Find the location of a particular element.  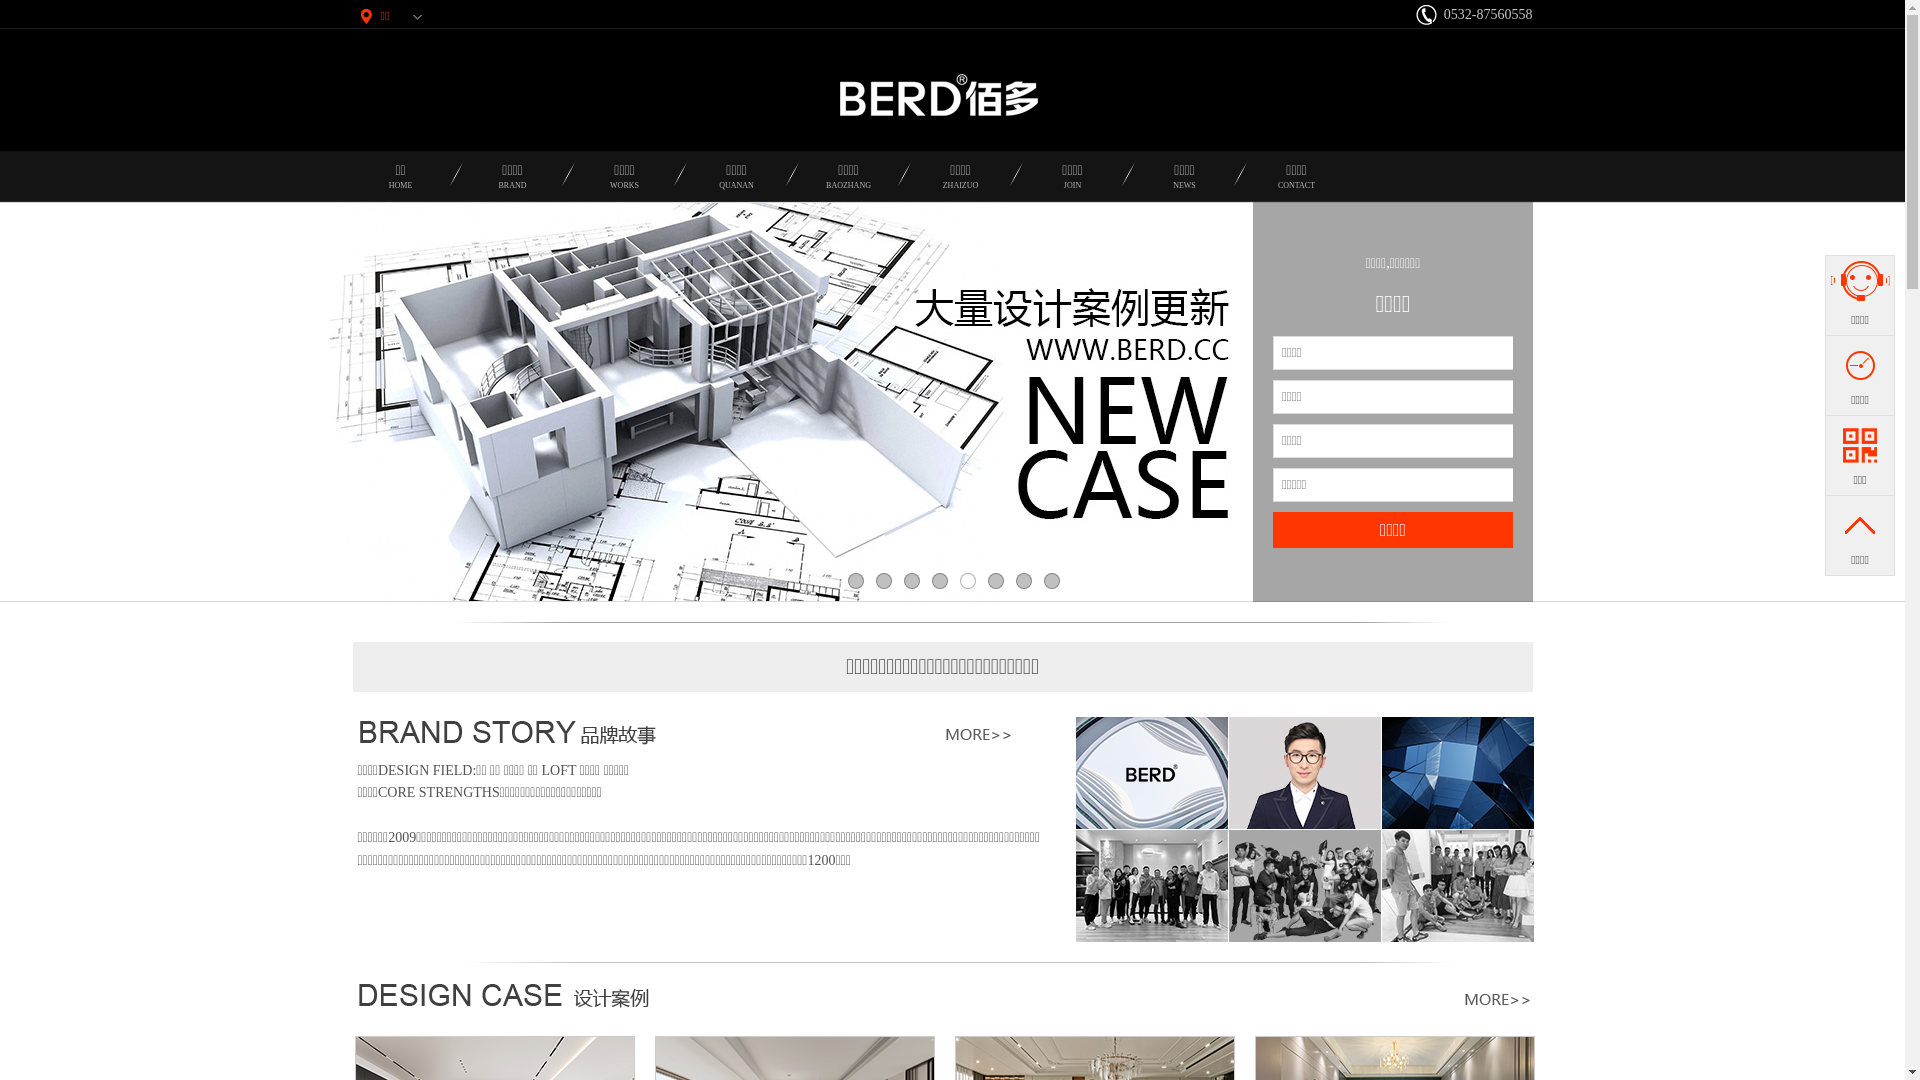

2 is located at coordinates (884, 581).